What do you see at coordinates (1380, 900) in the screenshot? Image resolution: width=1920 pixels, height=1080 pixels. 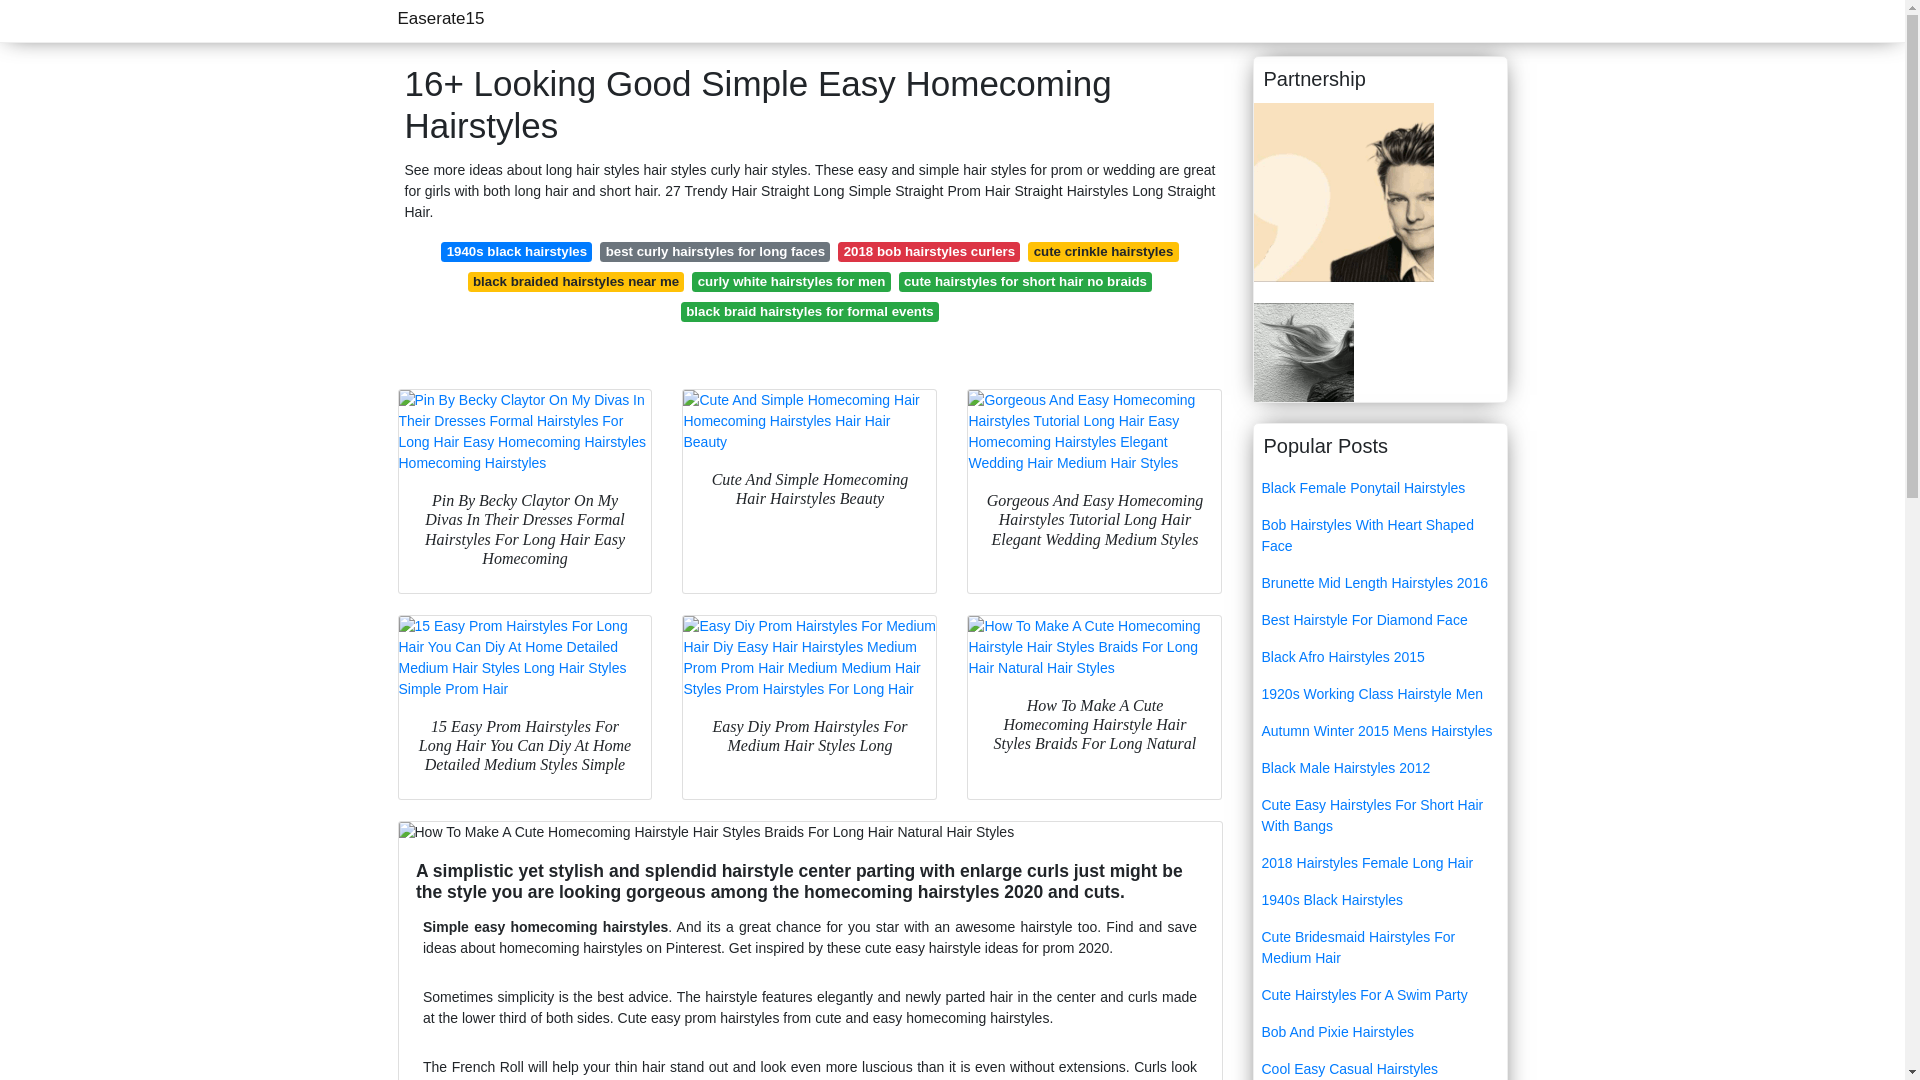 I see `1940s Black Hairstyles` at bounding box center [1380, 900].